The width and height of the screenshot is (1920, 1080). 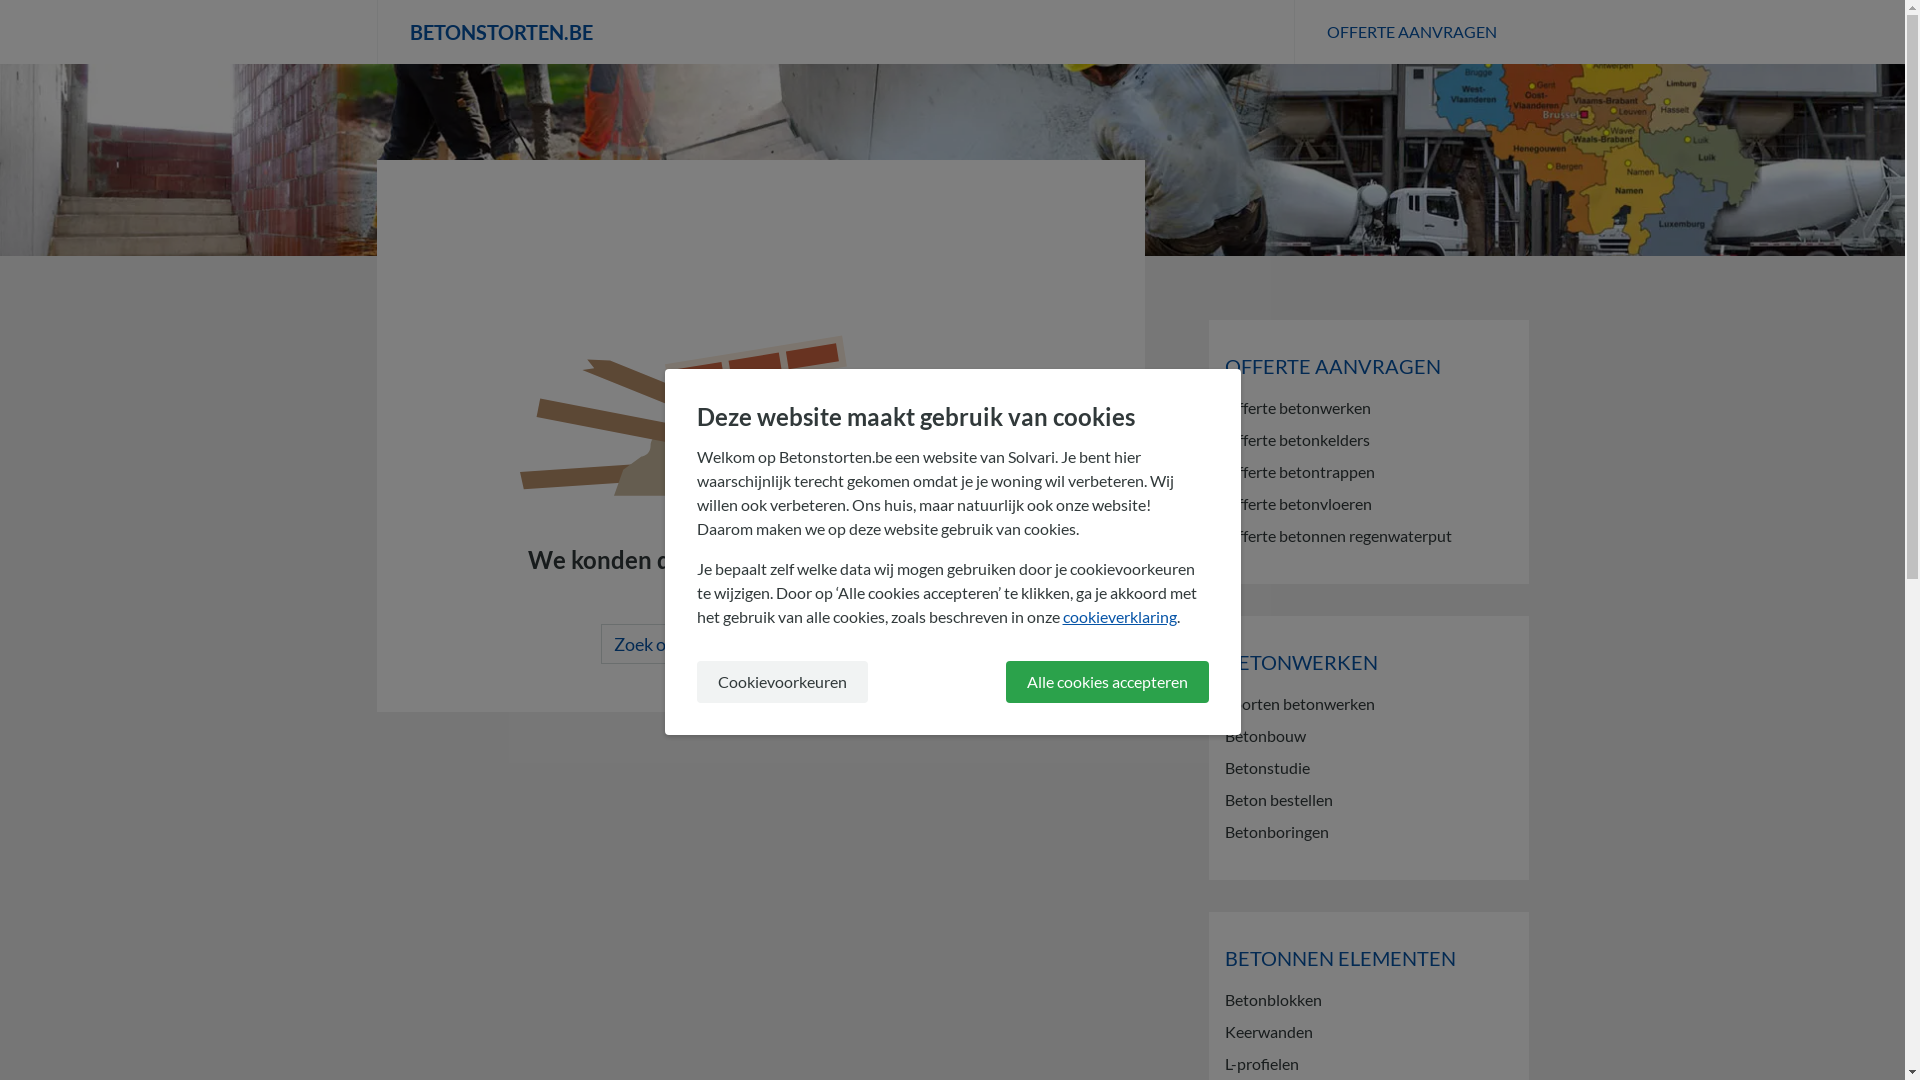 I want to click on Alle cookies accepteren, so click(x=1108, y=682).